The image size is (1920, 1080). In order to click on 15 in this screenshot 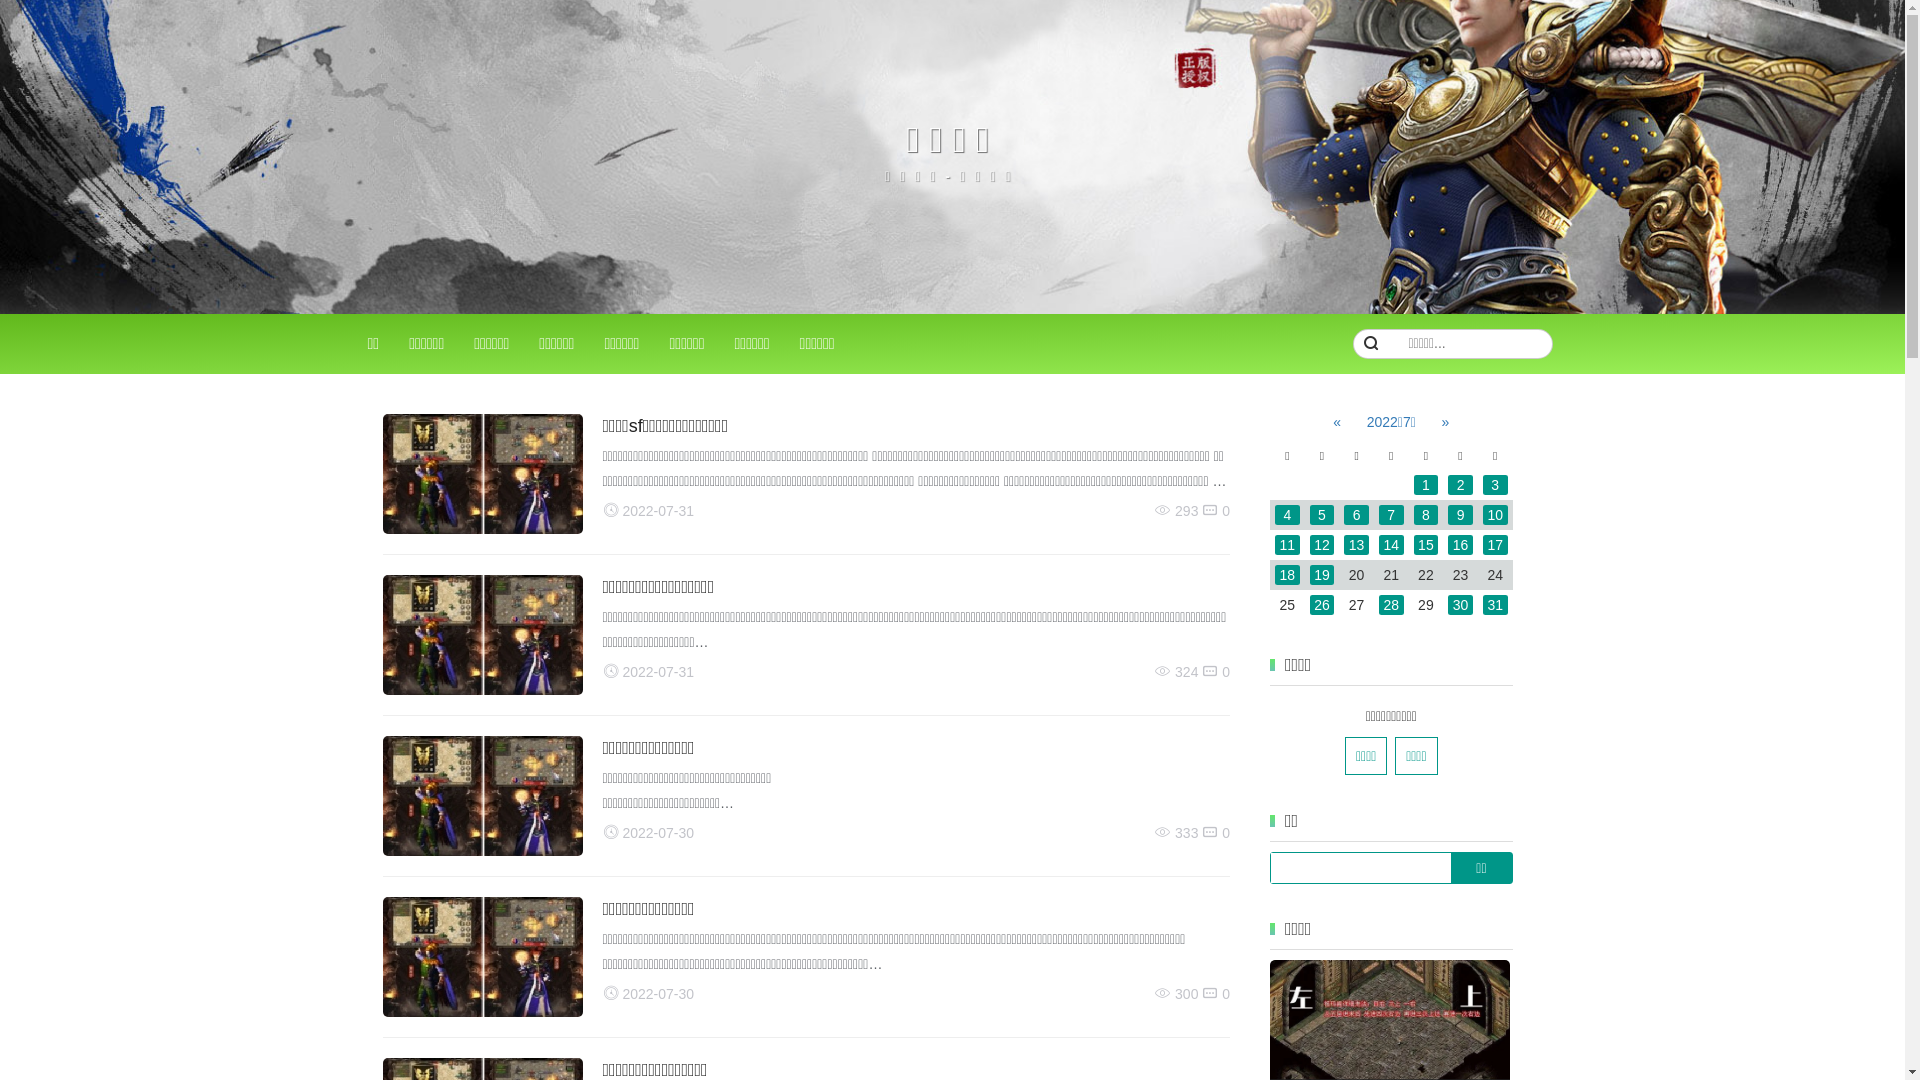, I will do `click(1426, 545)`.